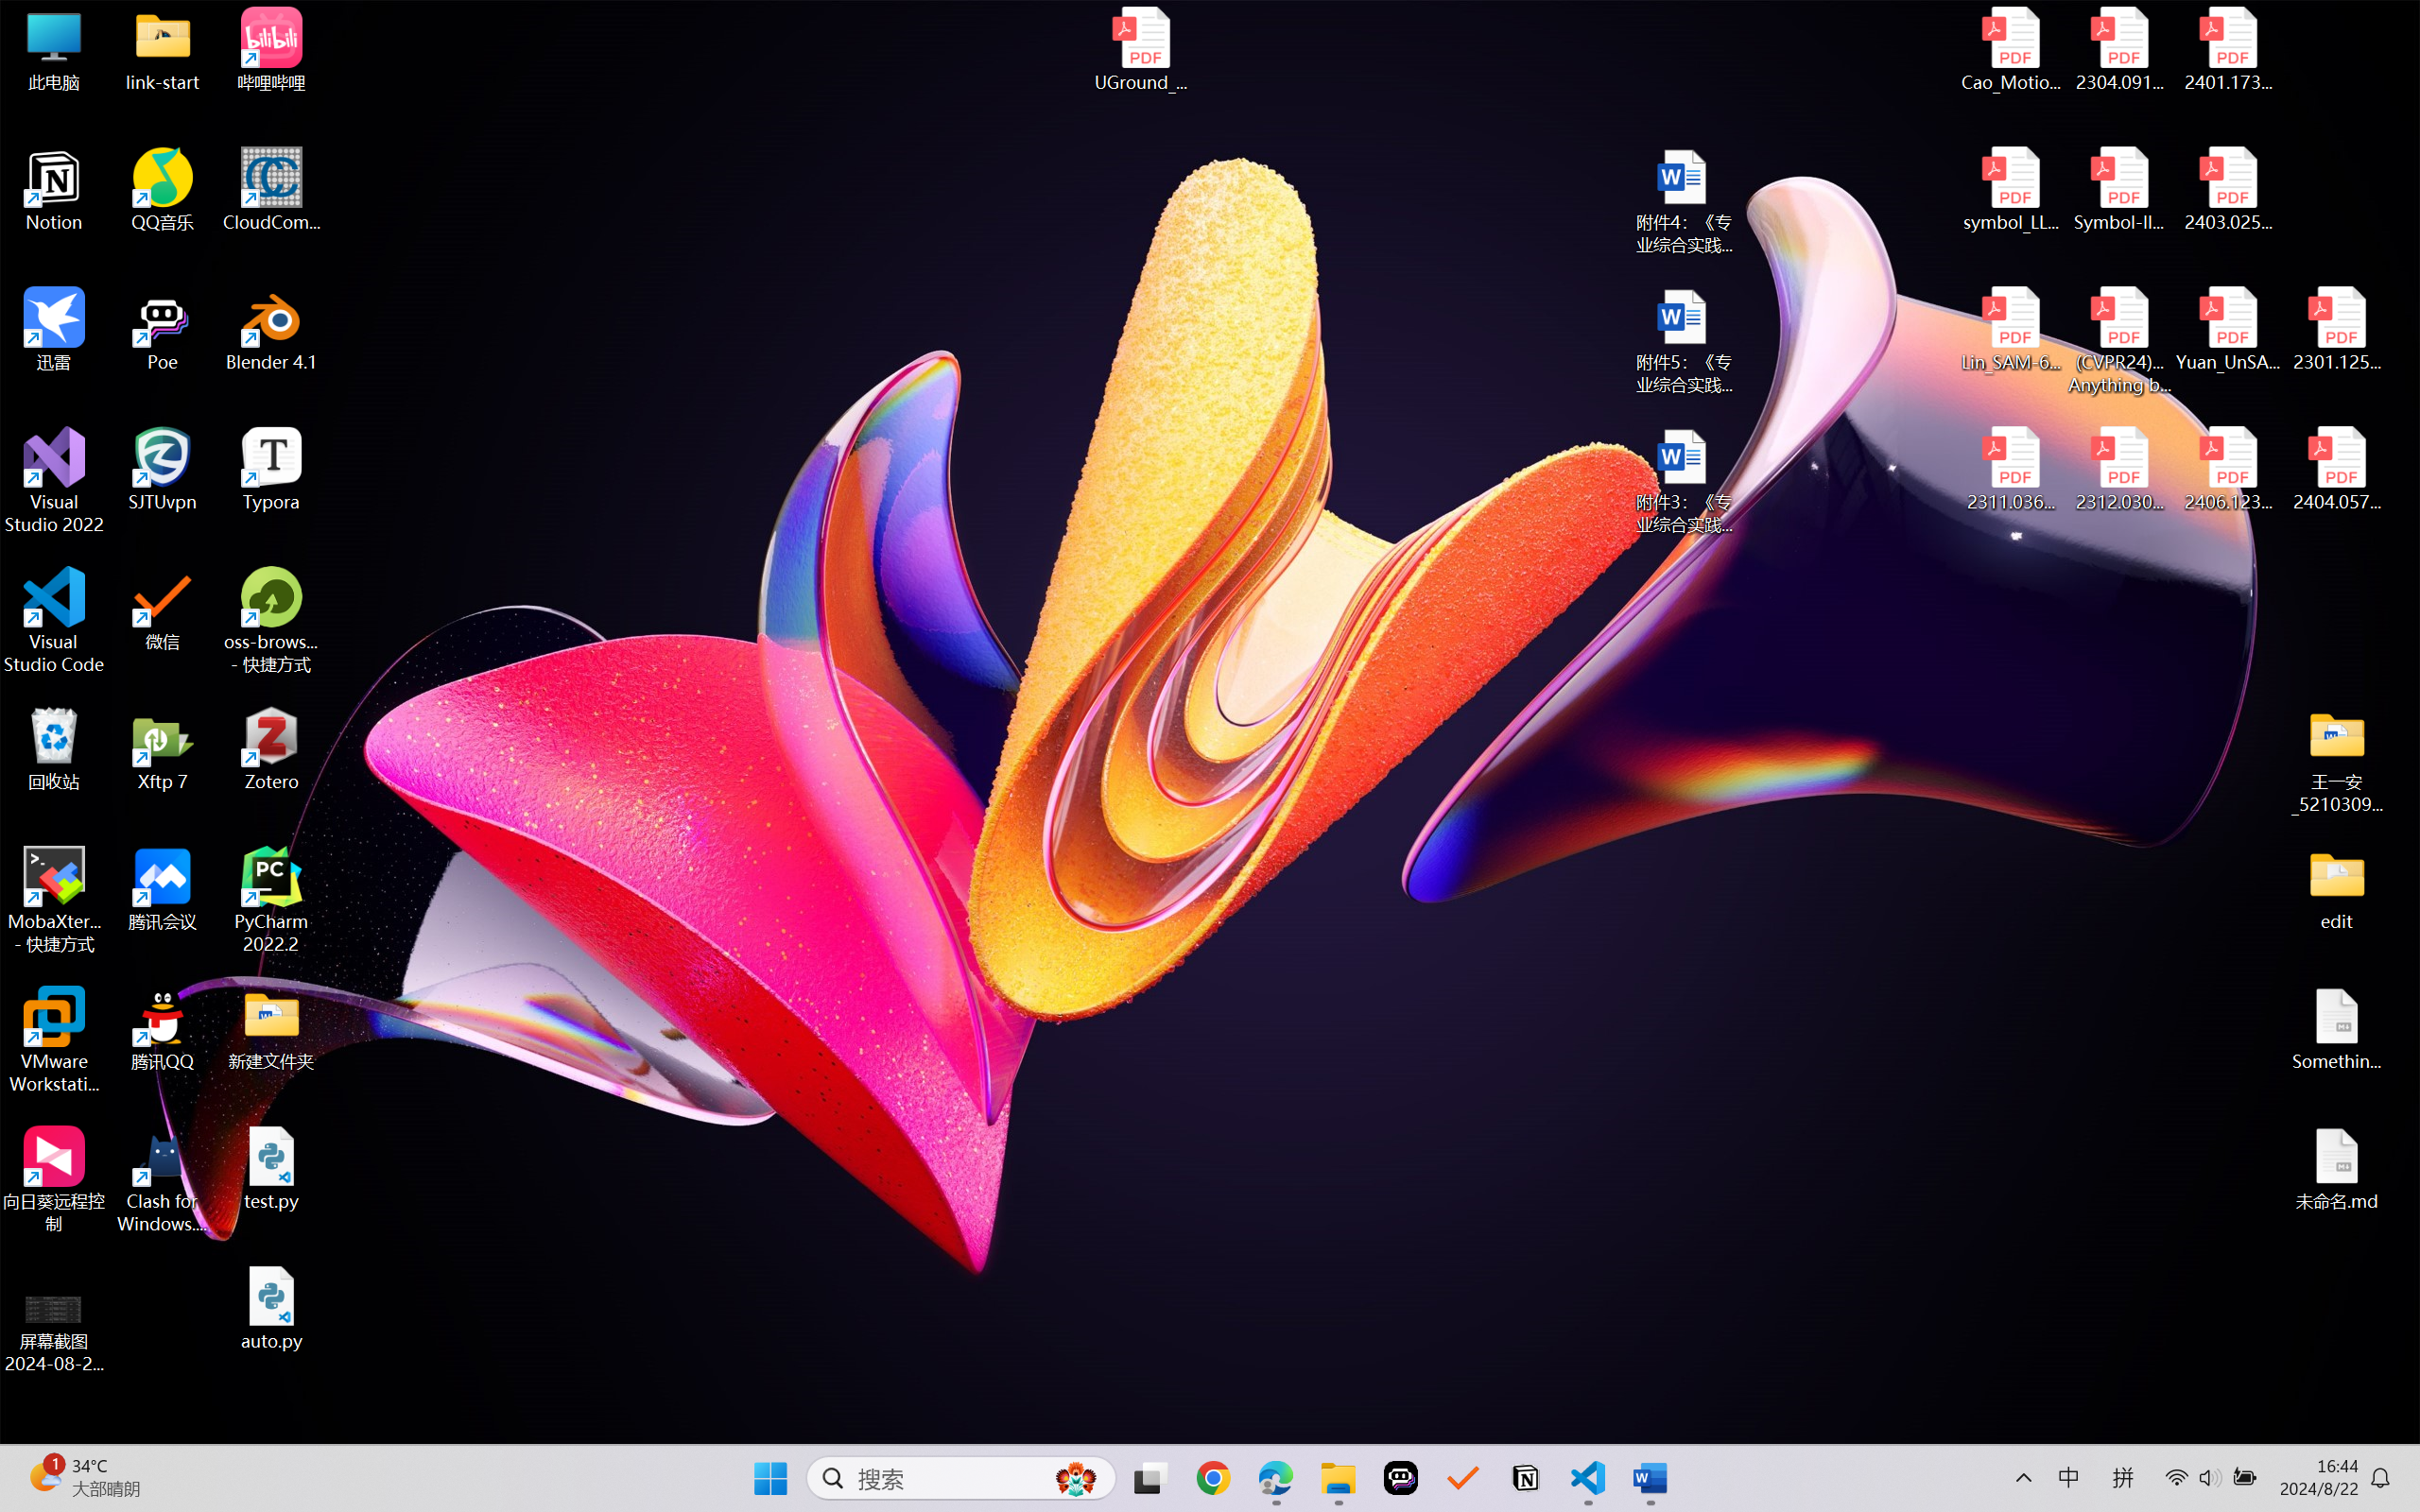 This screenshot has width=2420, height=1512. I want to click on 2304.09121v3.pdf, so click(2119, 49).